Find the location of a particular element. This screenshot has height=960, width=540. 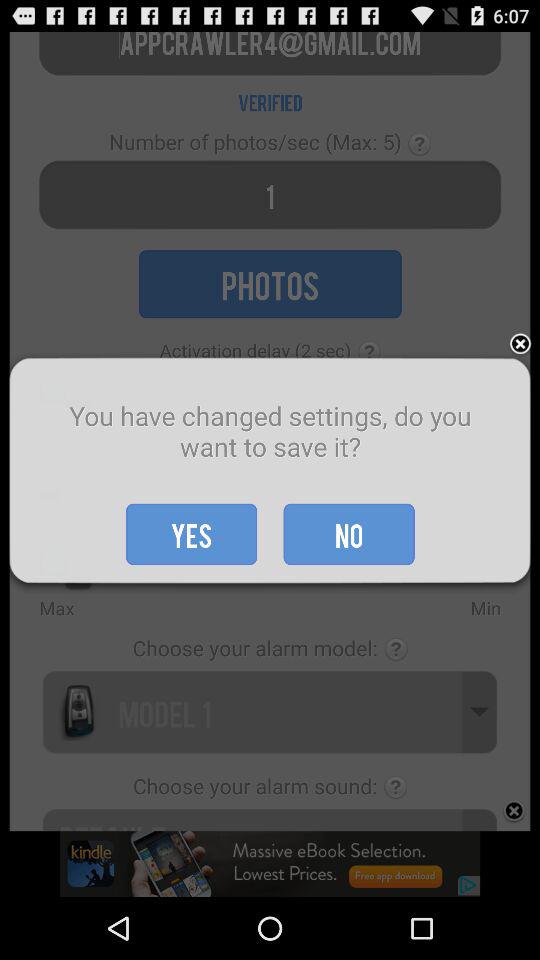

close tab is located at coordinates (520, 344).